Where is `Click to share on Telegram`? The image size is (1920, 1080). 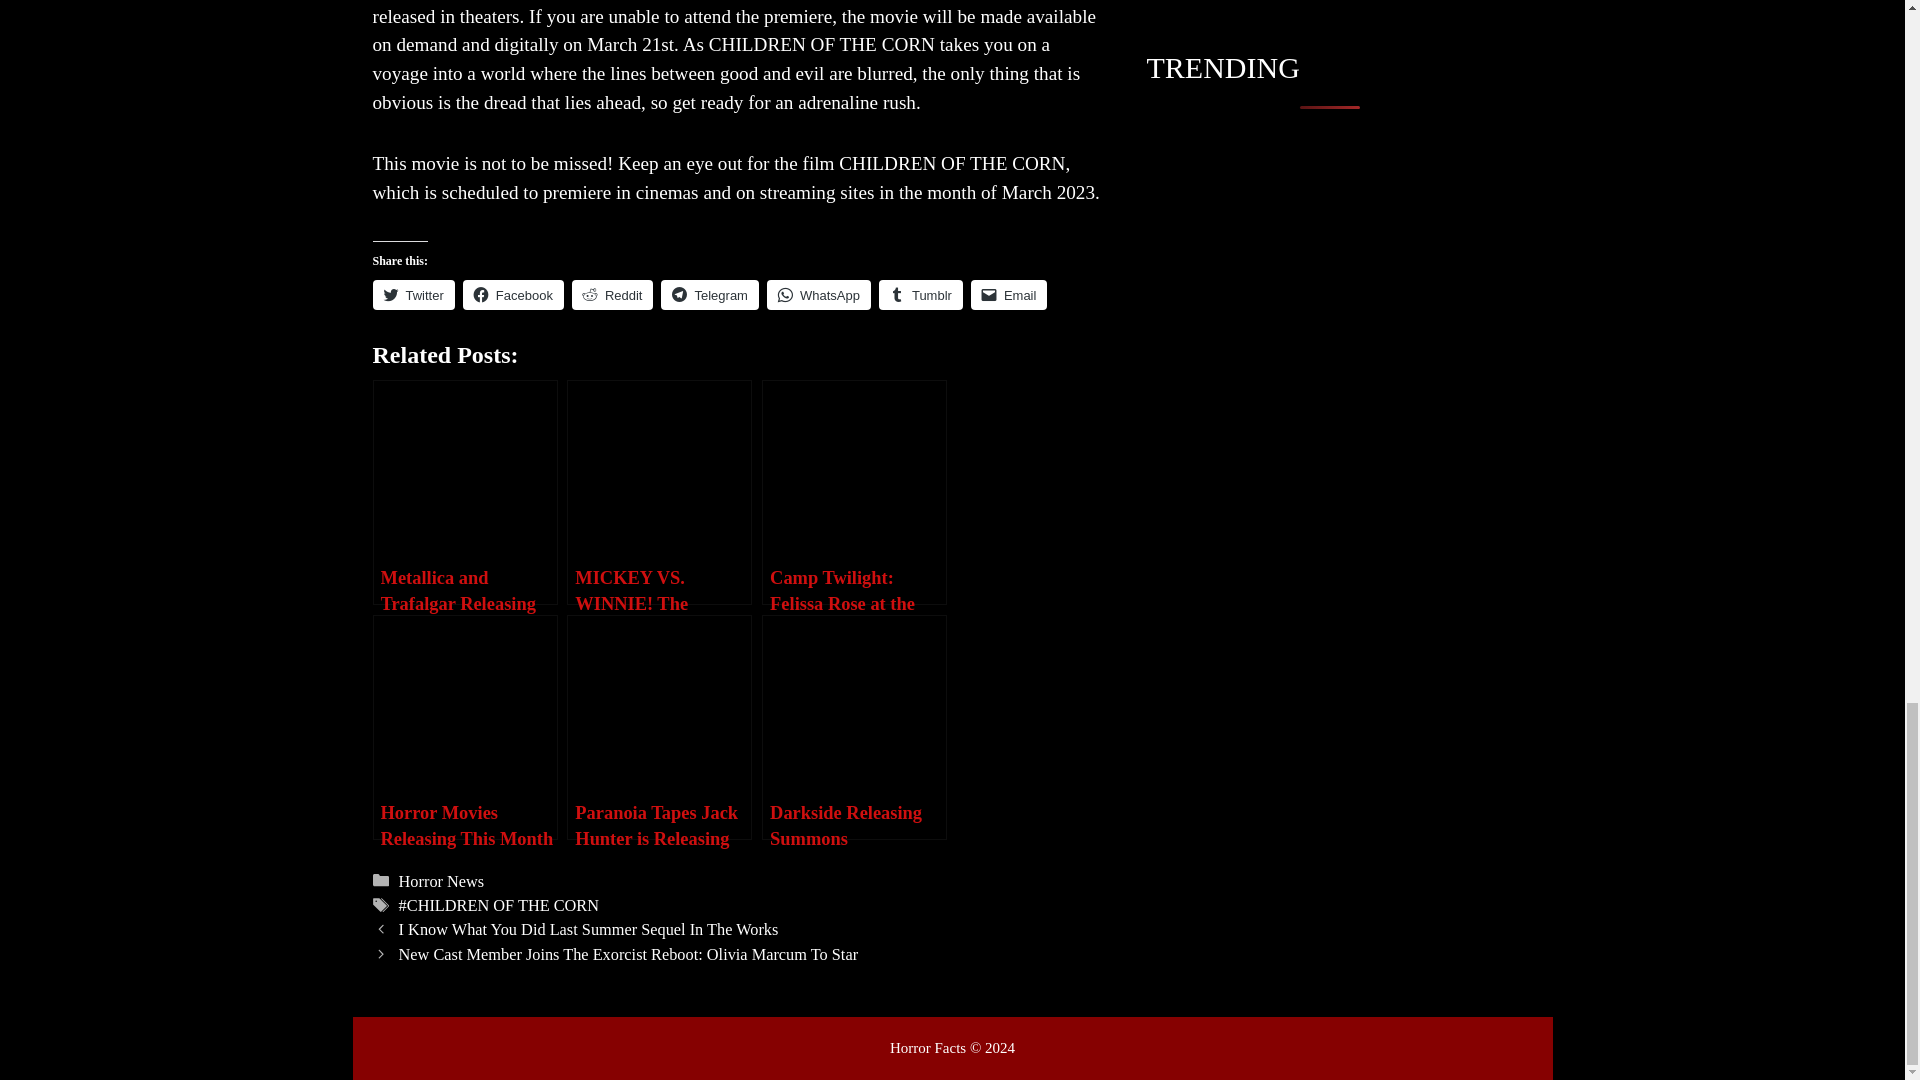
Click to share on Telegram is located at coordinates (709, 294).